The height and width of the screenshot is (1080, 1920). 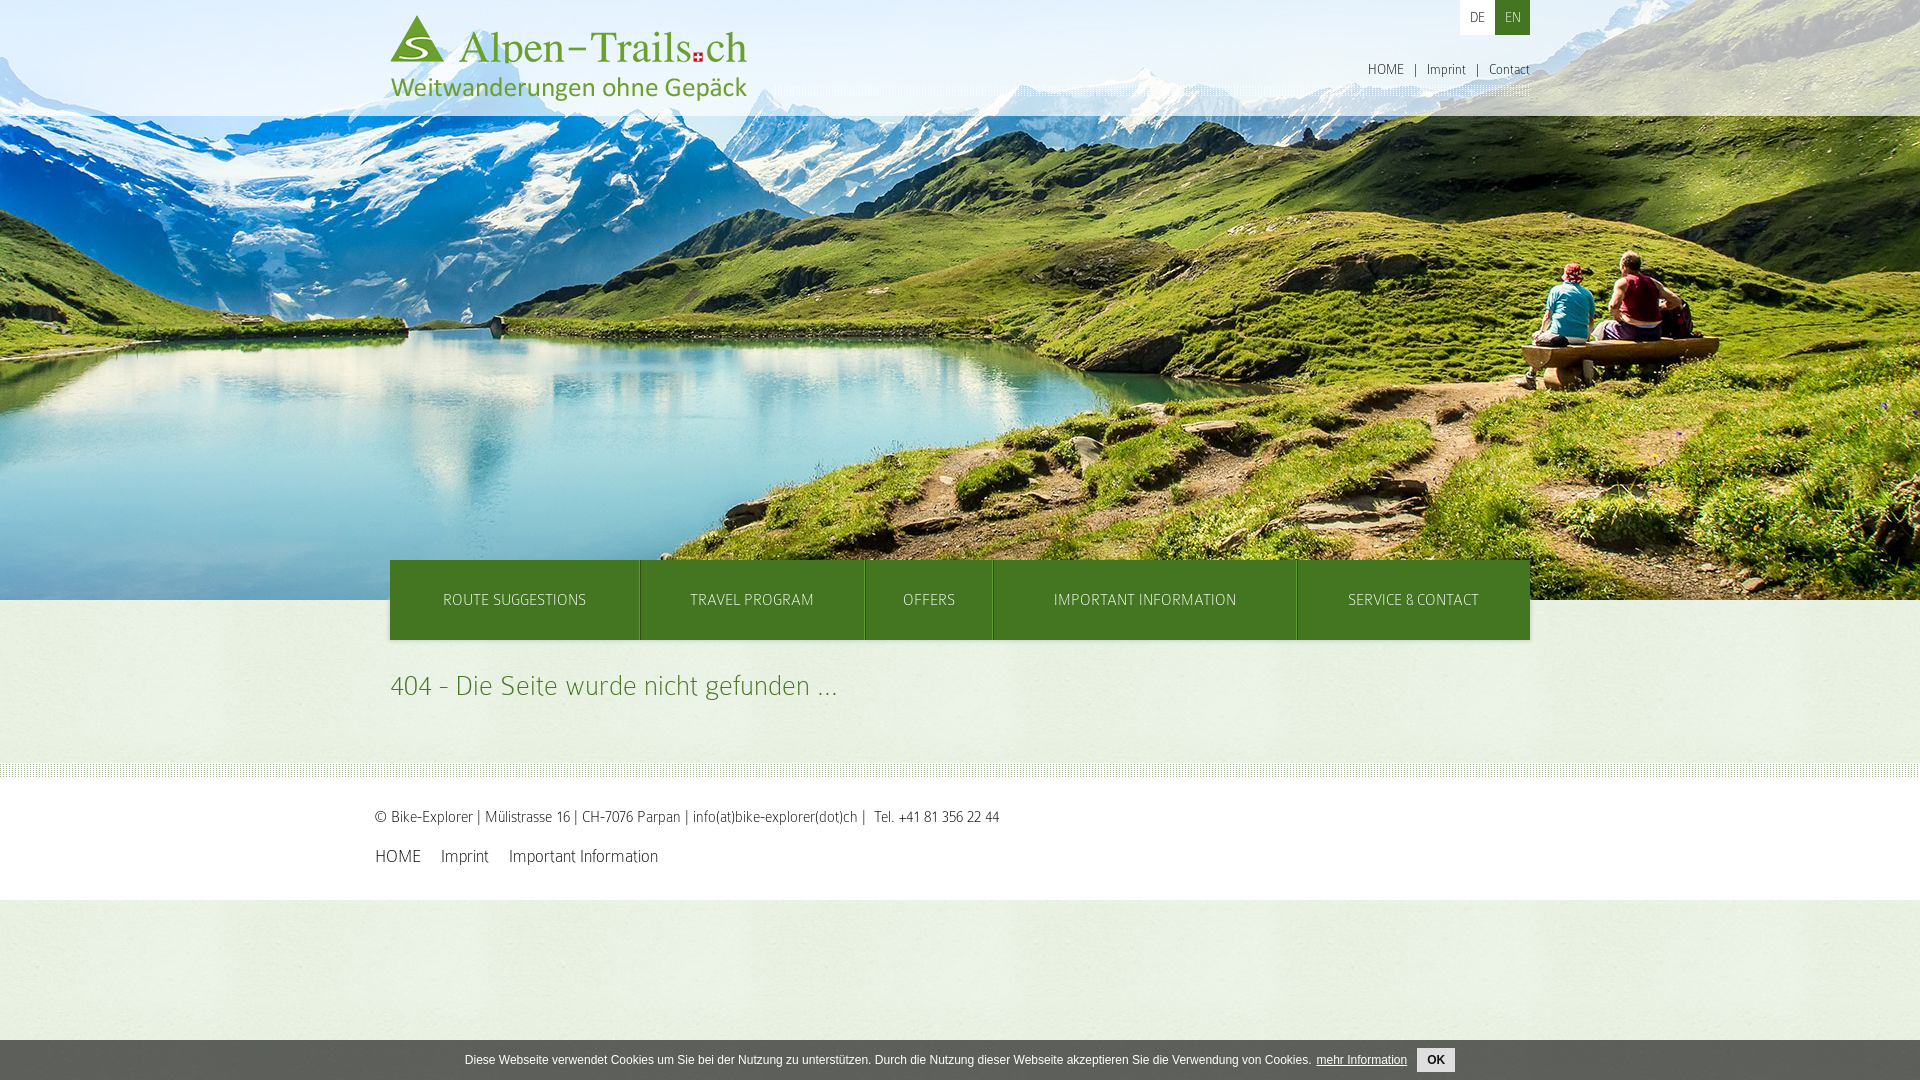 What do you see at coordinates (514, 600) in the screenshot?
I see `ROUTE SUGGESTIONS` at bounding box center [514, 600].